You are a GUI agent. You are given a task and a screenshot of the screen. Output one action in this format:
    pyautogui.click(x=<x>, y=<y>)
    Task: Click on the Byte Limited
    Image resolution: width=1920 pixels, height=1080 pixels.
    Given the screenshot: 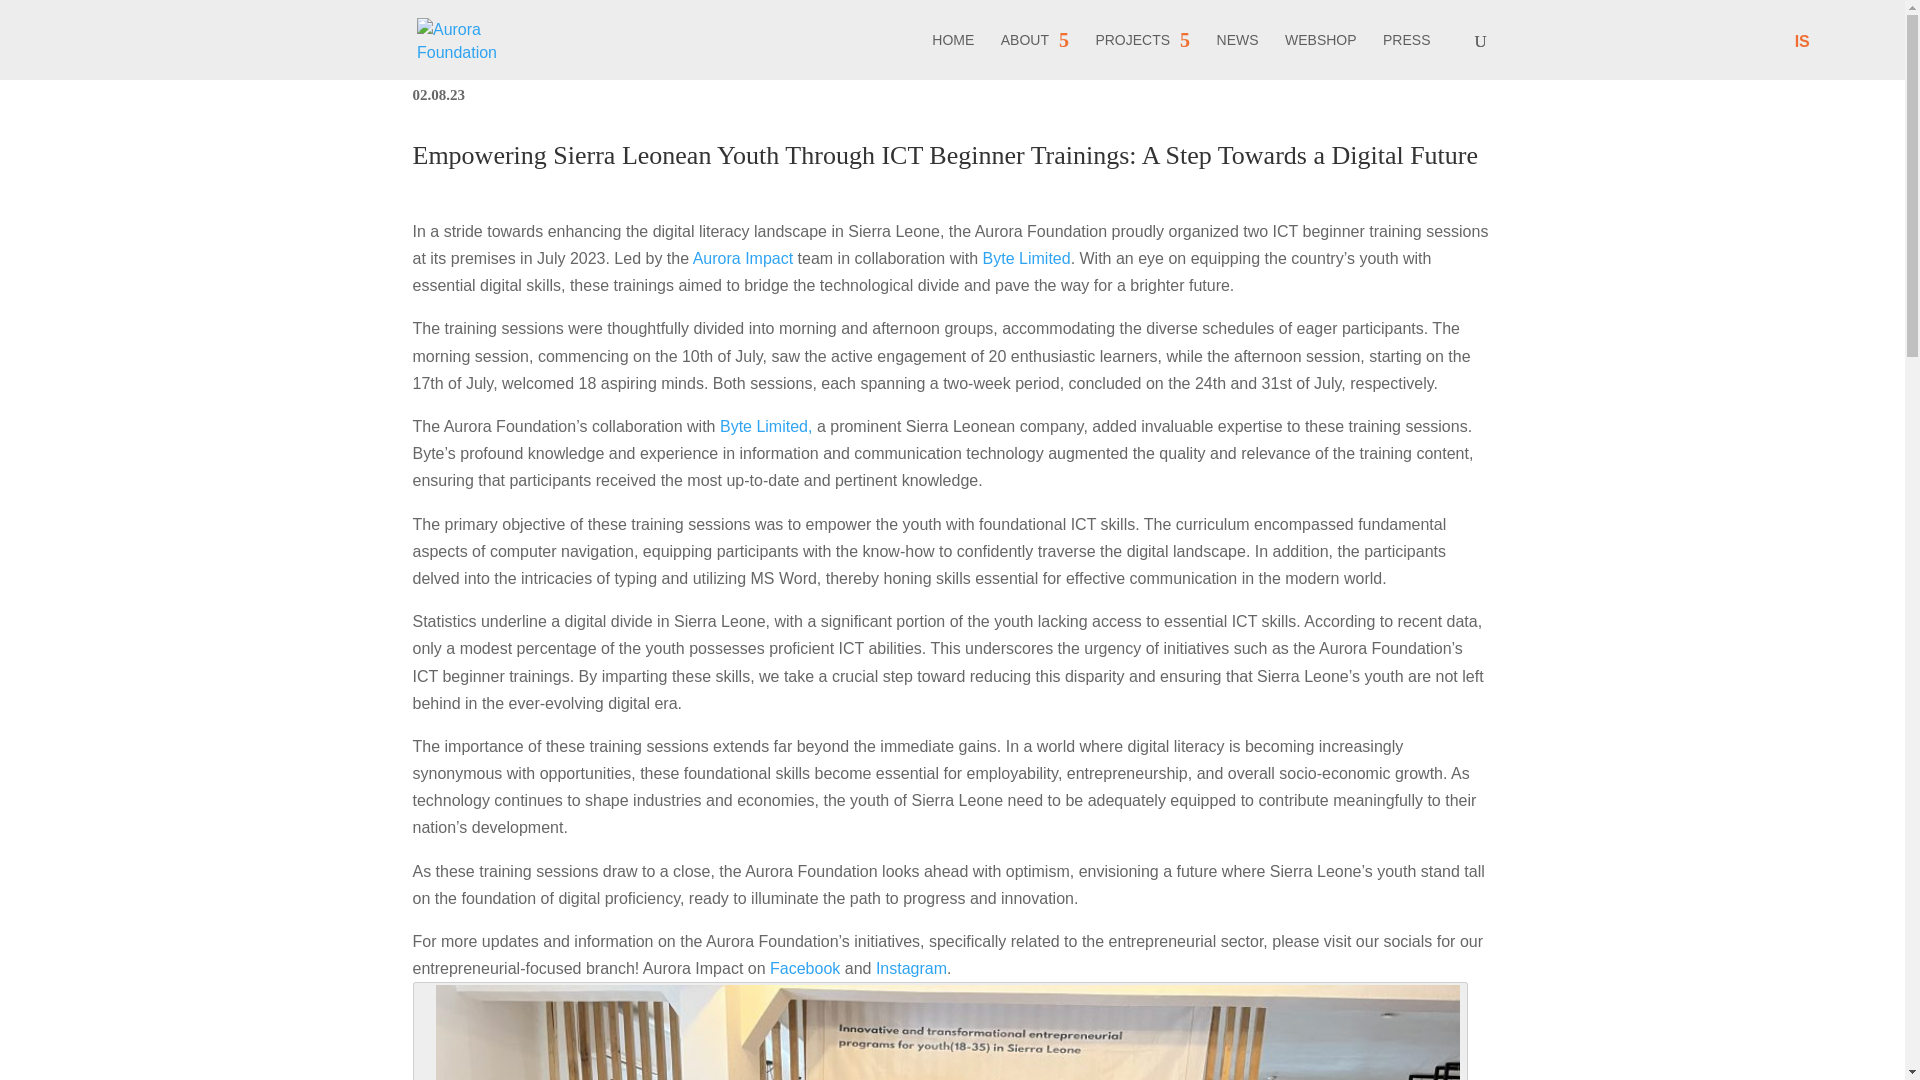 What is the action you would take?
    pyautogui.click(x=1027, y=258)
    